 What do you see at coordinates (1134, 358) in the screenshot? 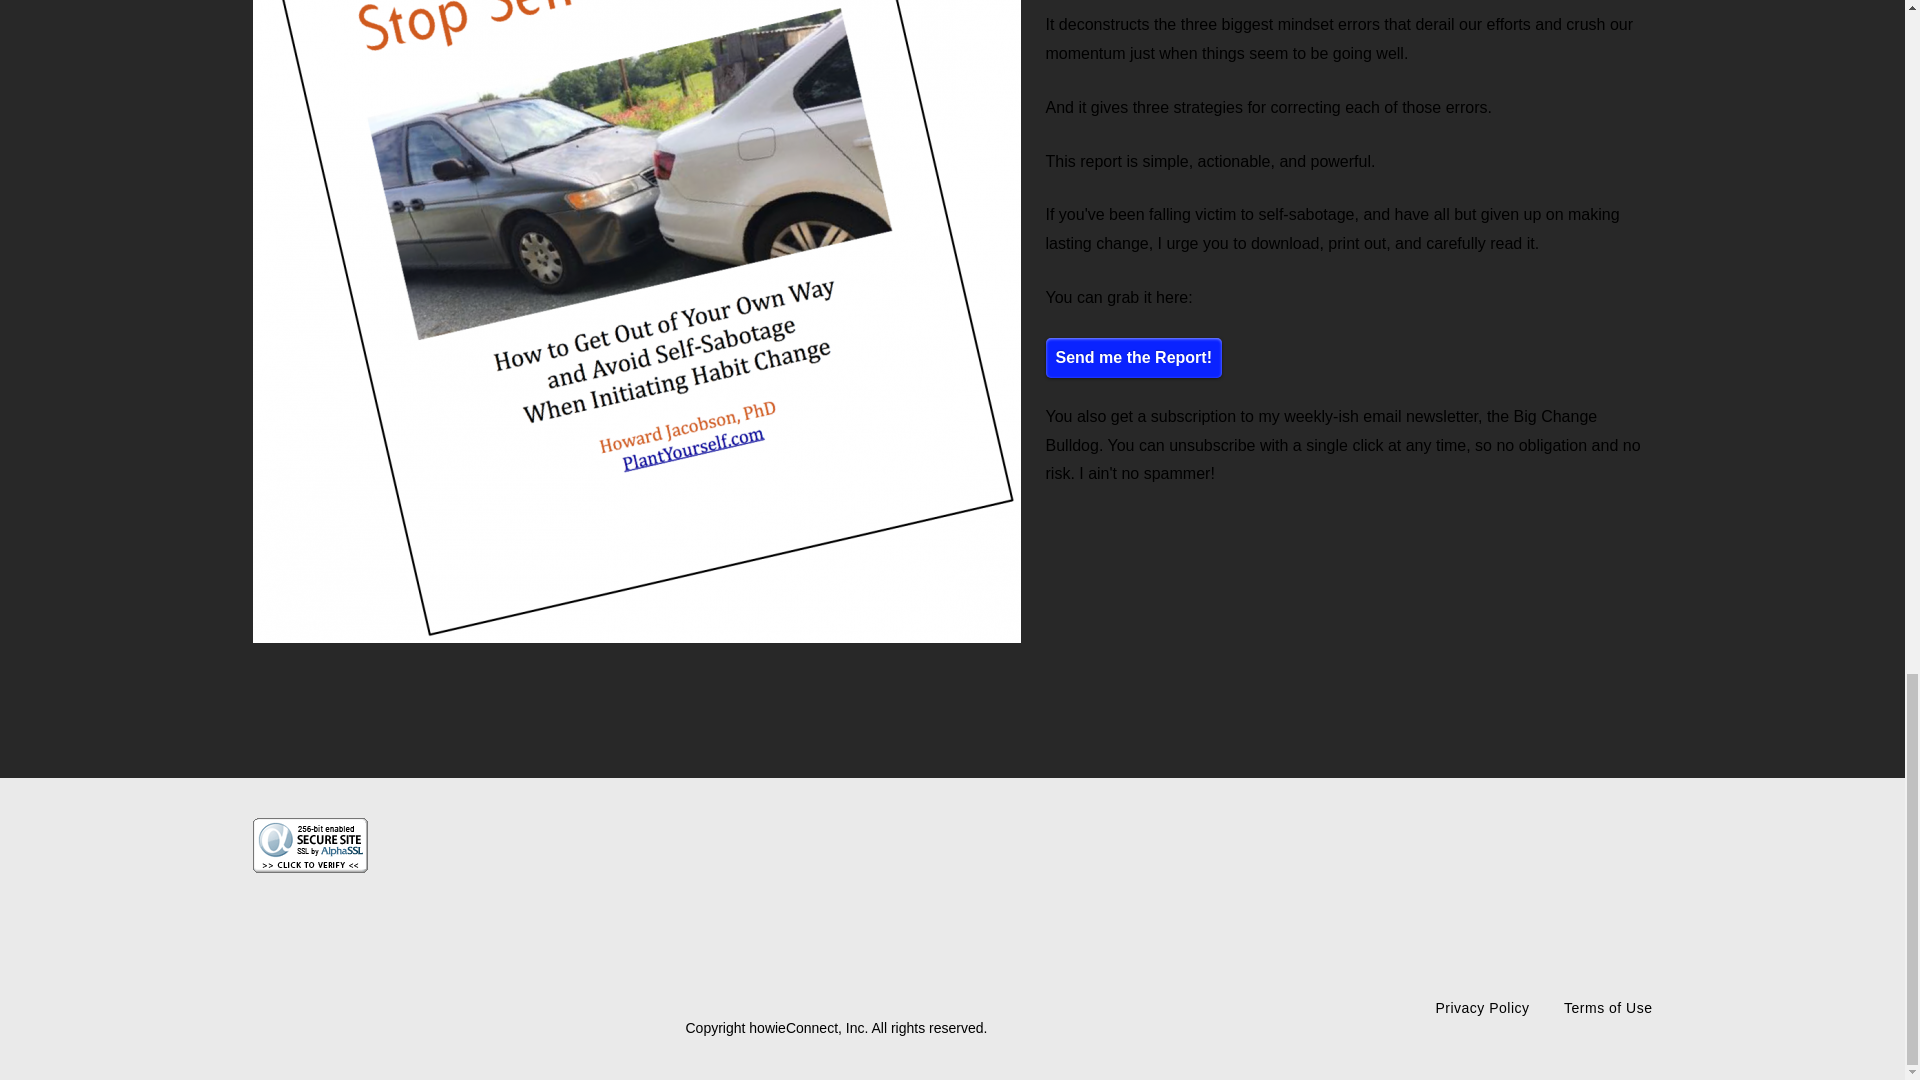
I see `Send me the Report!` at bounding box center [1134, 358].